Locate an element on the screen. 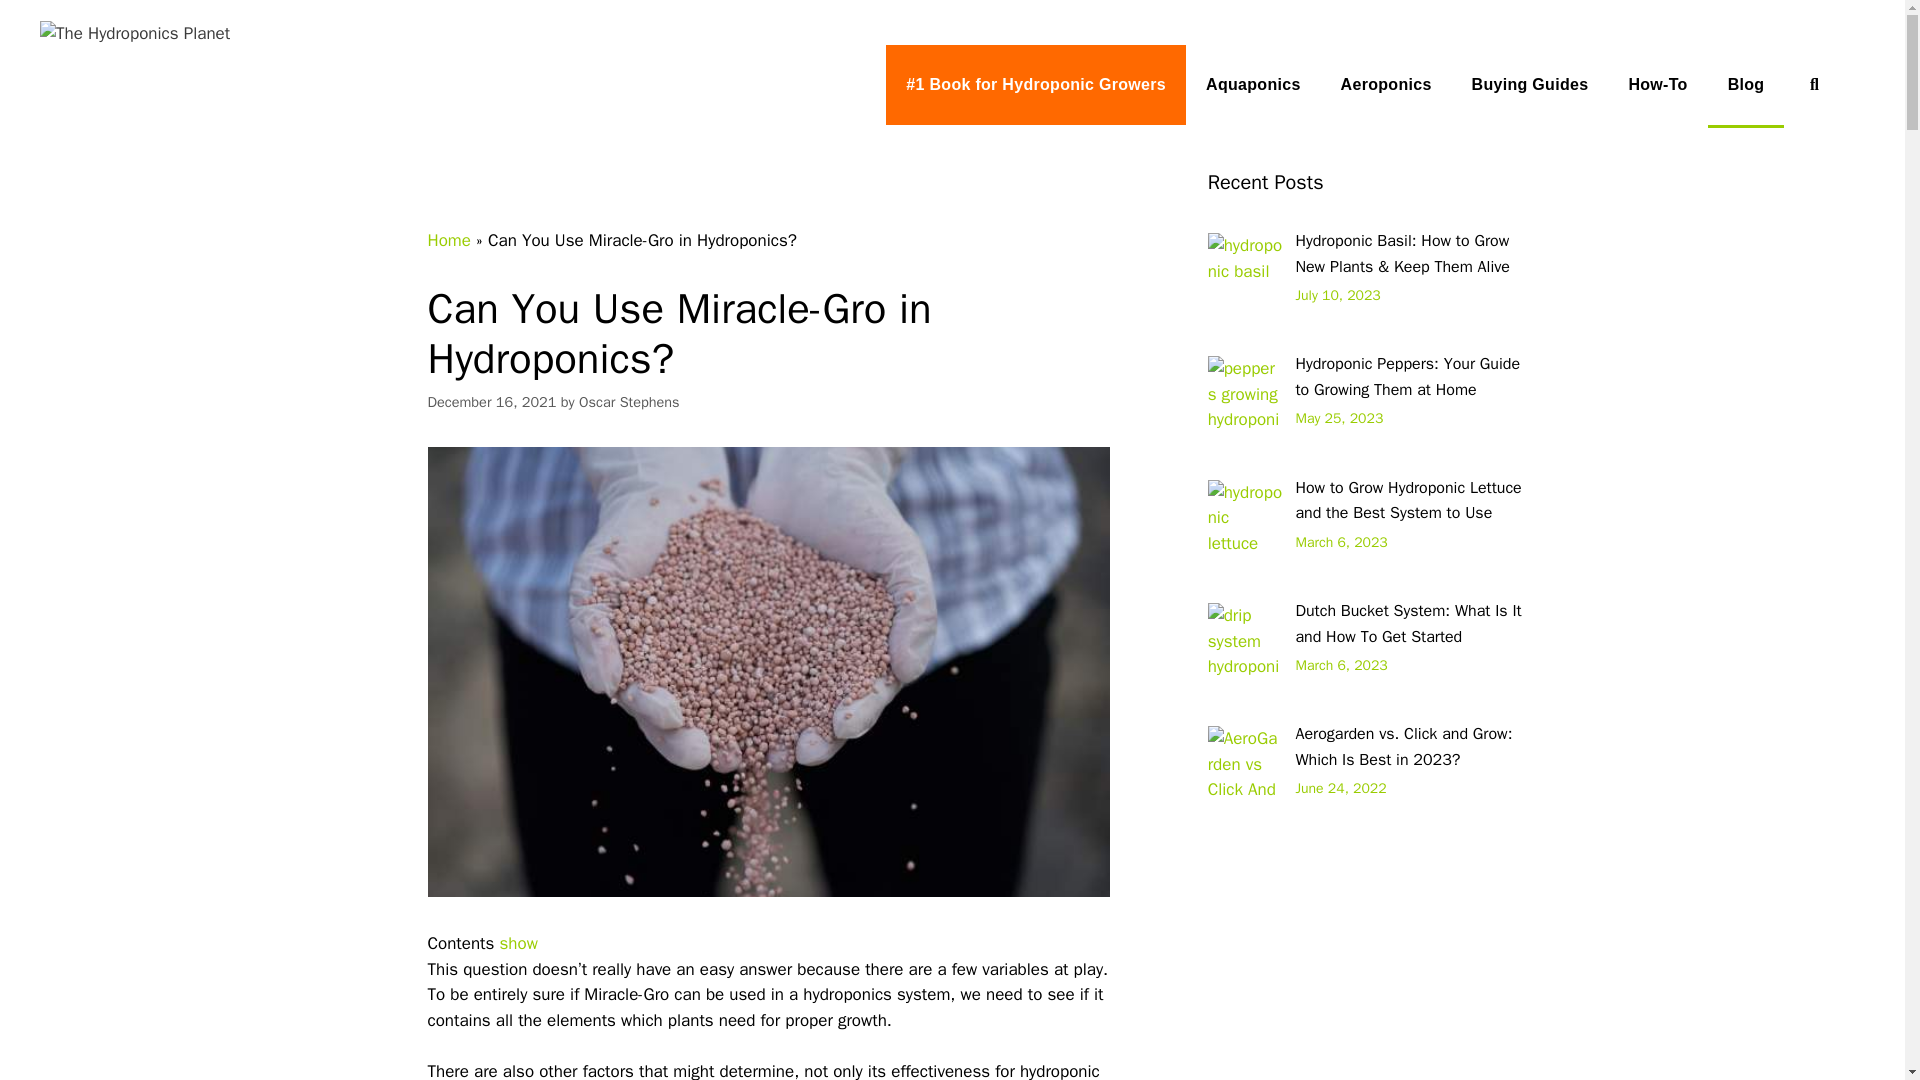 The height and width of the screenshot is (1080, 1920). Hydroponic Peppers: Your Guide to Growing Them at Home is located at coordinates (1407, 376).